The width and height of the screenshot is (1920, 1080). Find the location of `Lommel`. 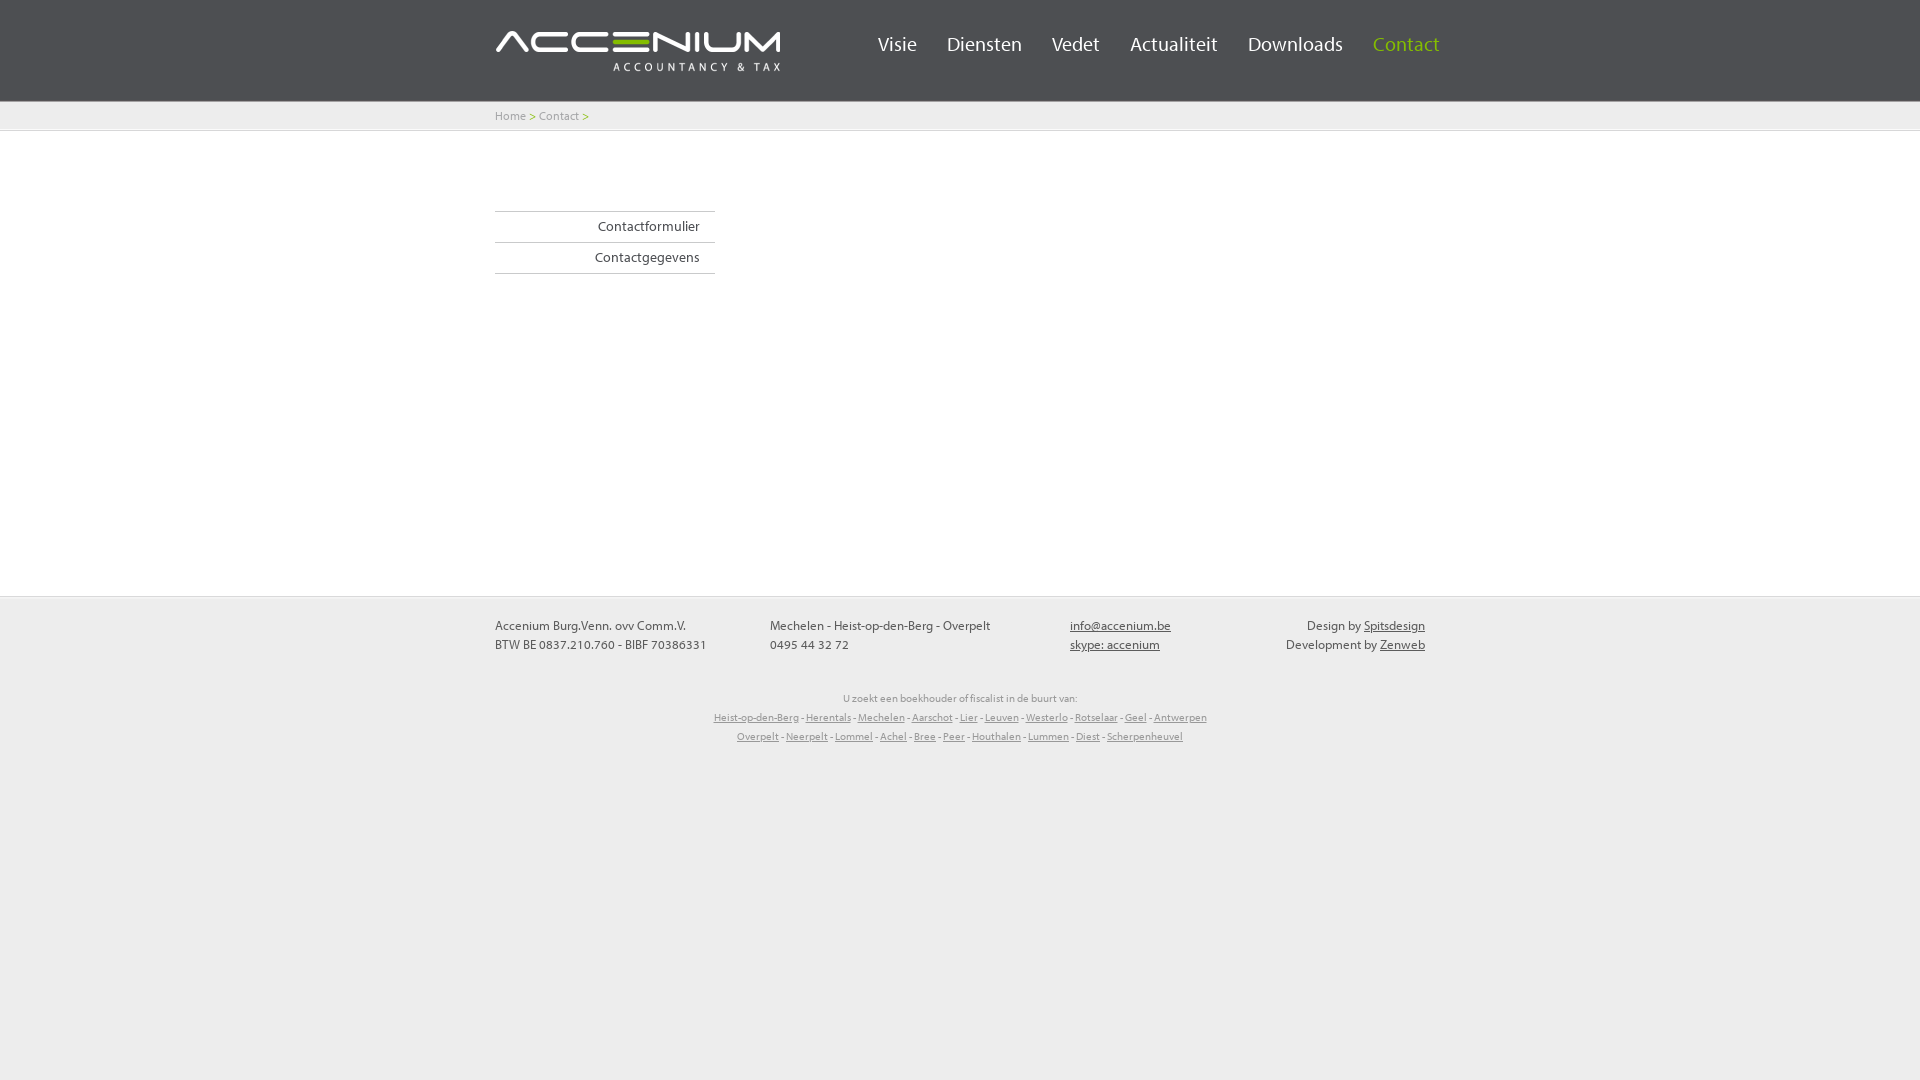

Lommel is located at coordinates (854, 736).